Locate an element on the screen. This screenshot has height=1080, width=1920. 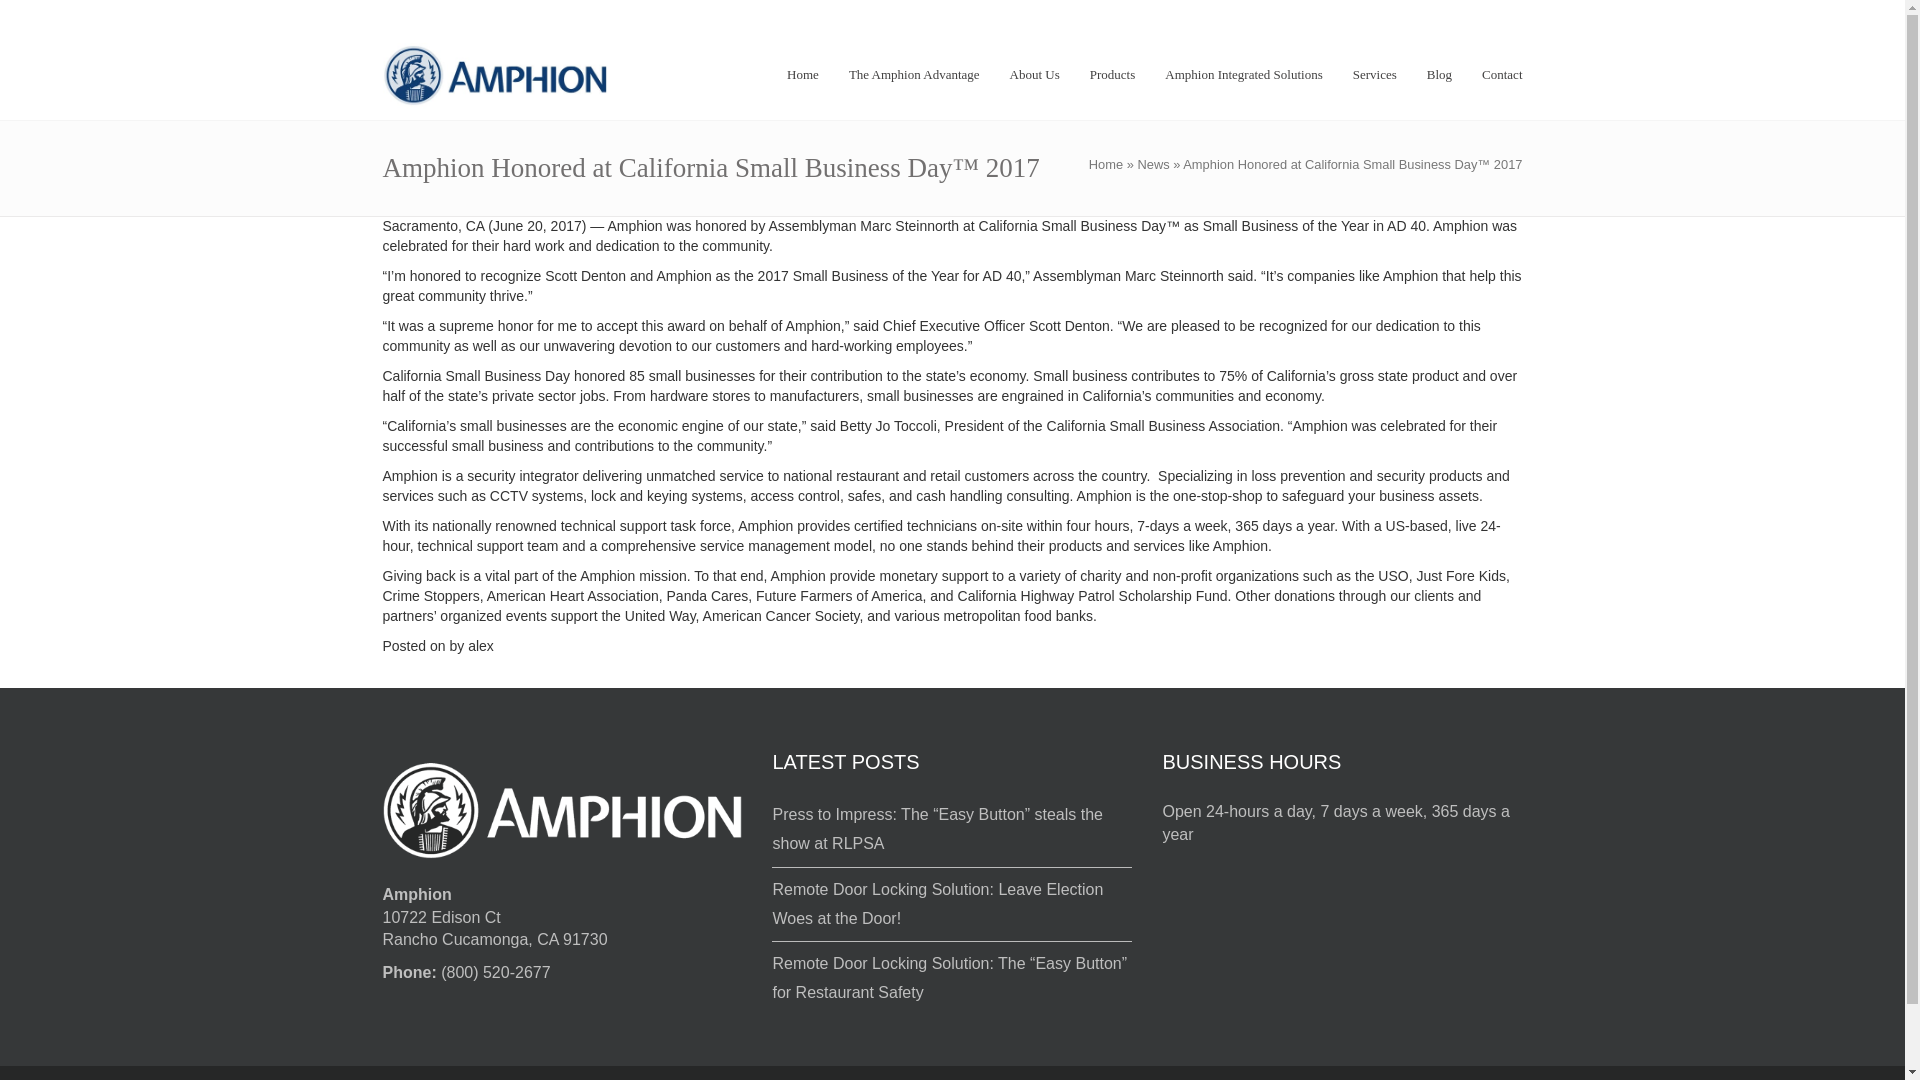
News is located at coordinates (1152, 164).